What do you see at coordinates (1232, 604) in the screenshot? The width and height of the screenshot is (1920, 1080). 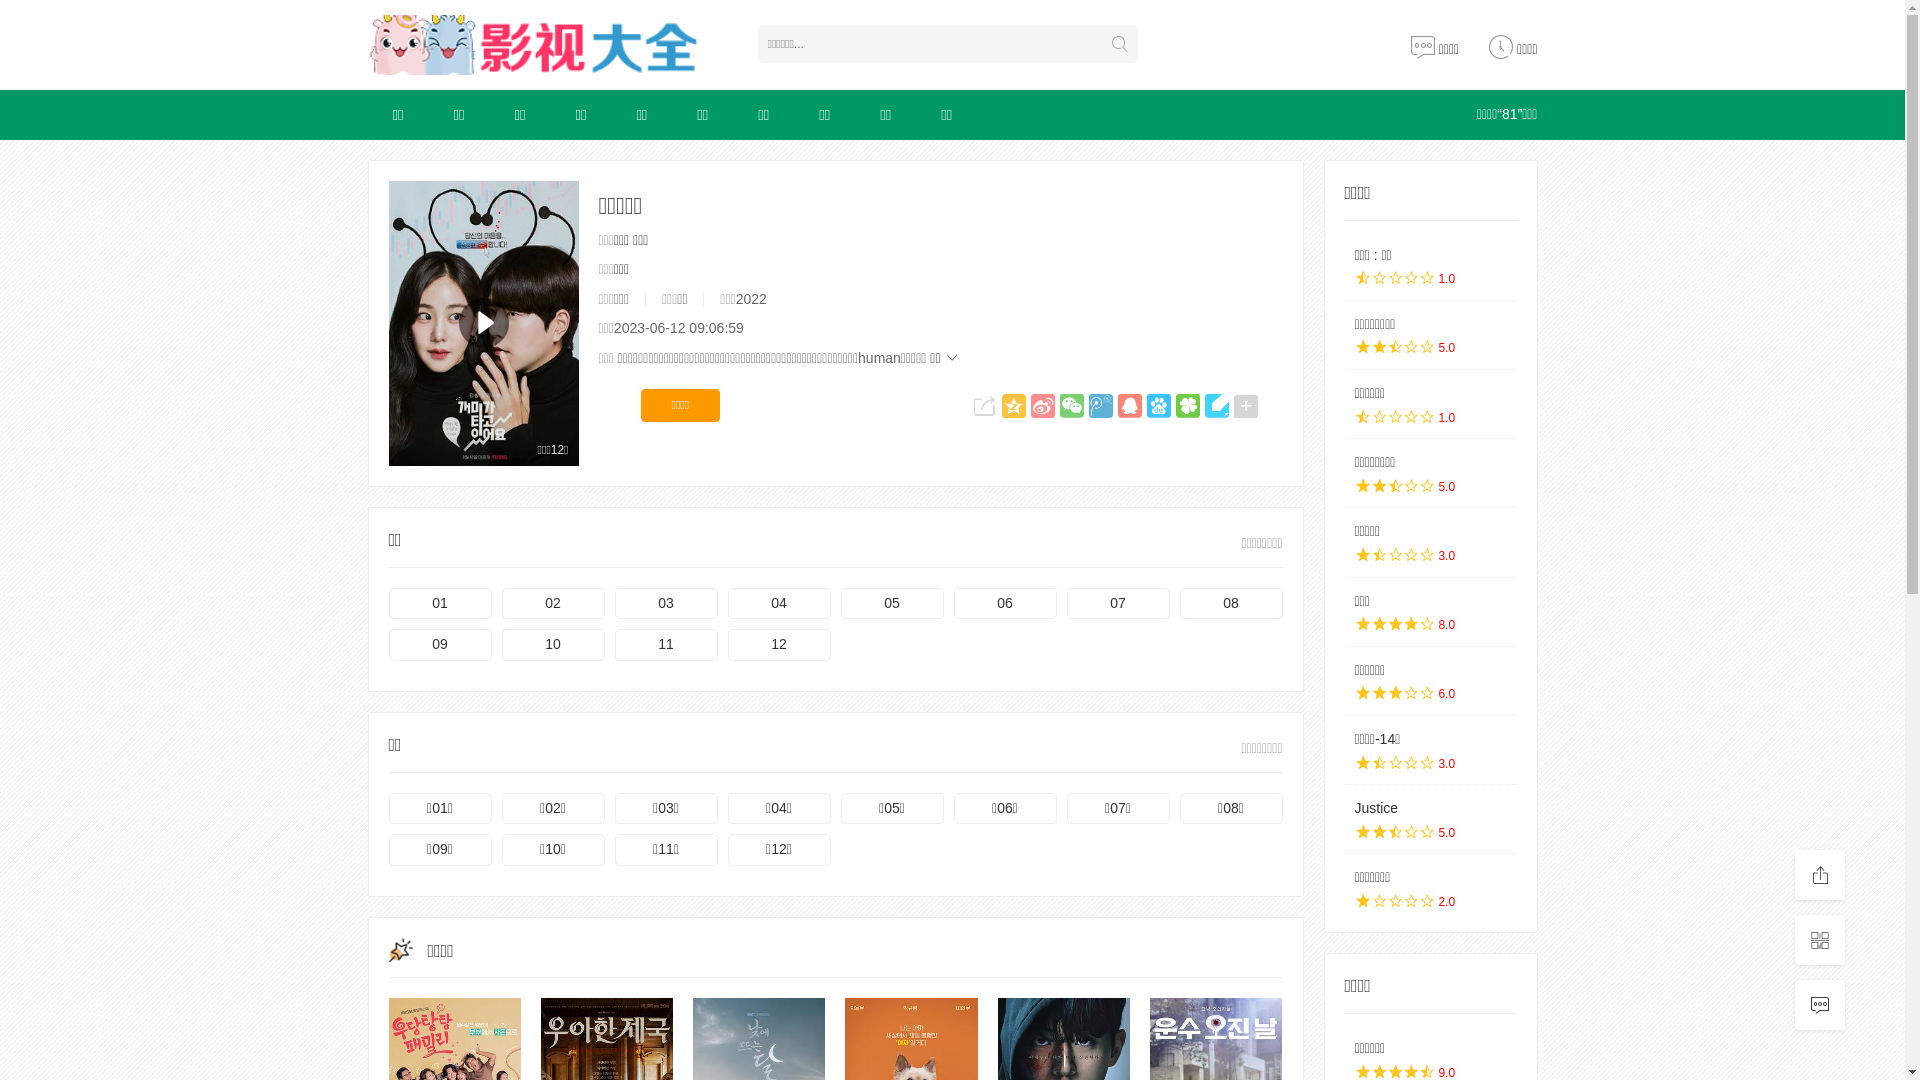 I see `08` at bounding box center [1232, 604].